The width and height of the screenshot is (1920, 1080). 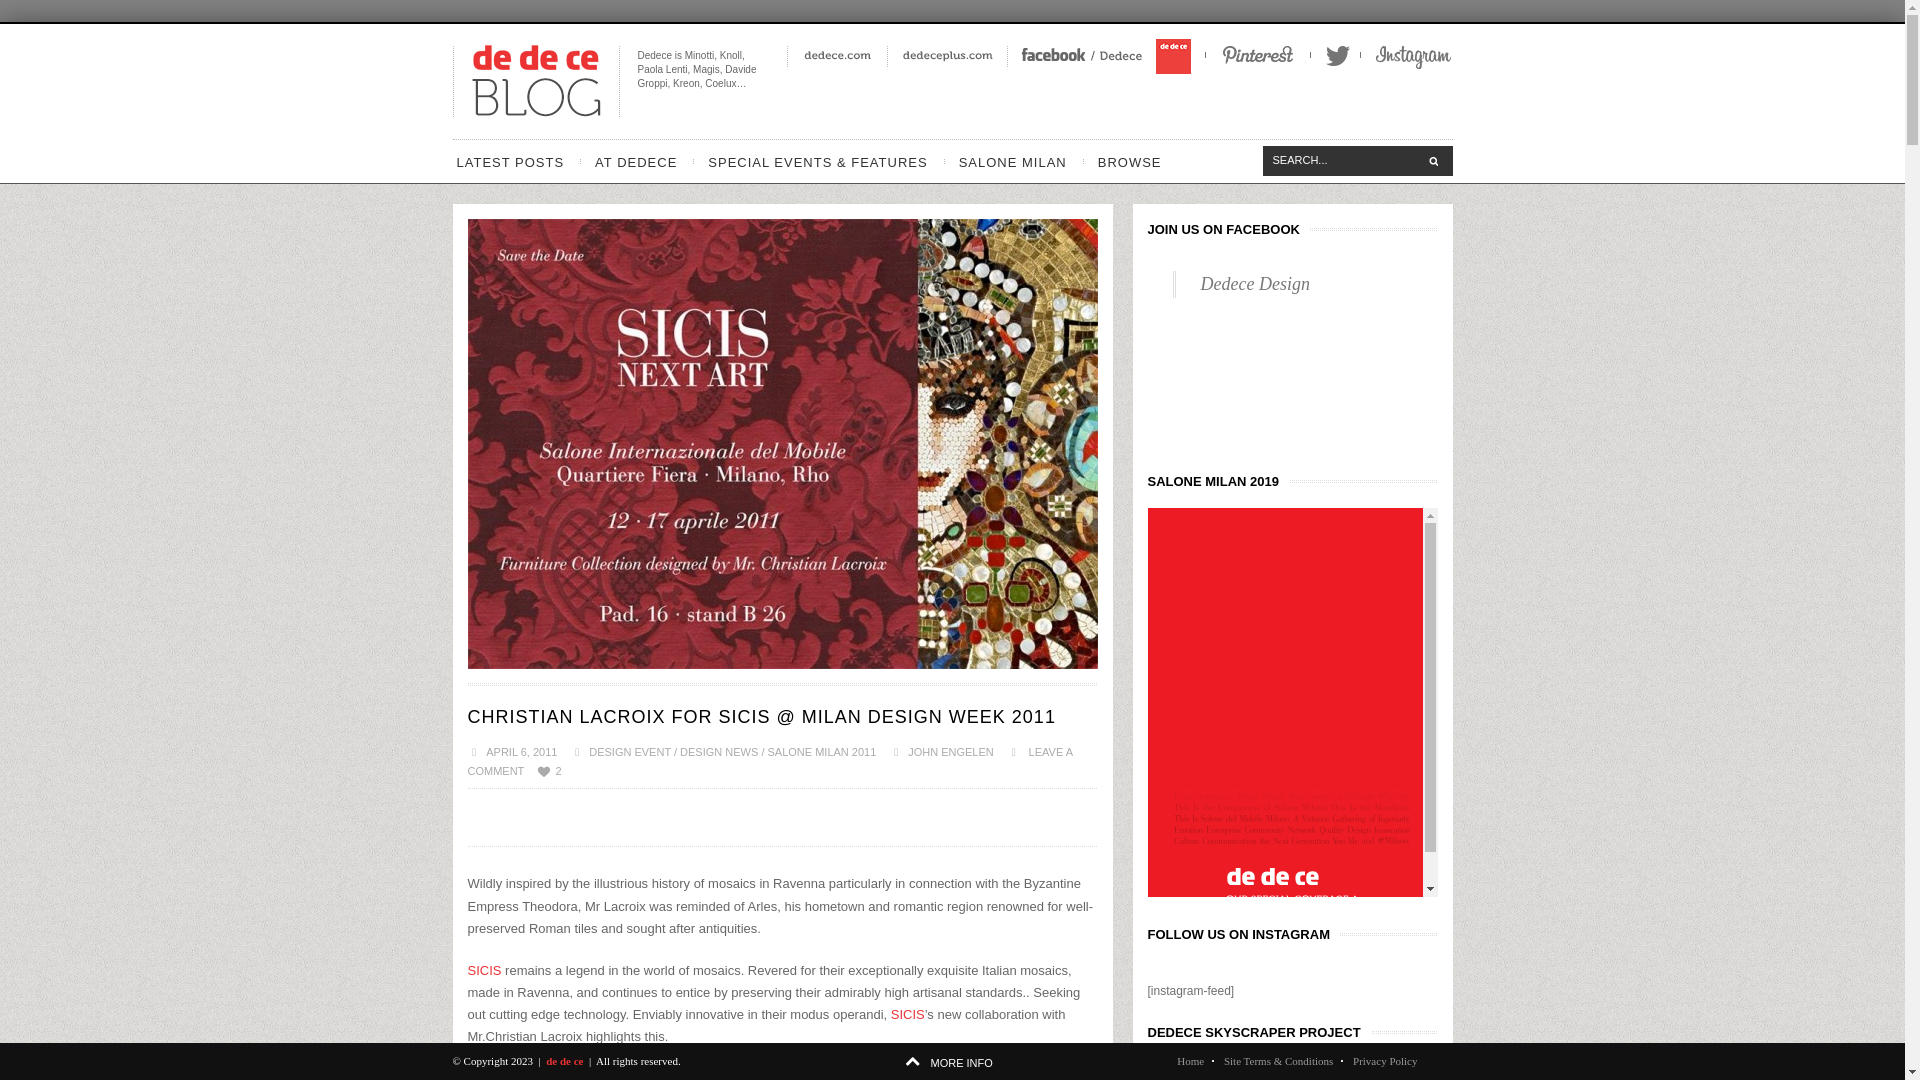 I want to click on Twitter, so click(x=1334, y=56).